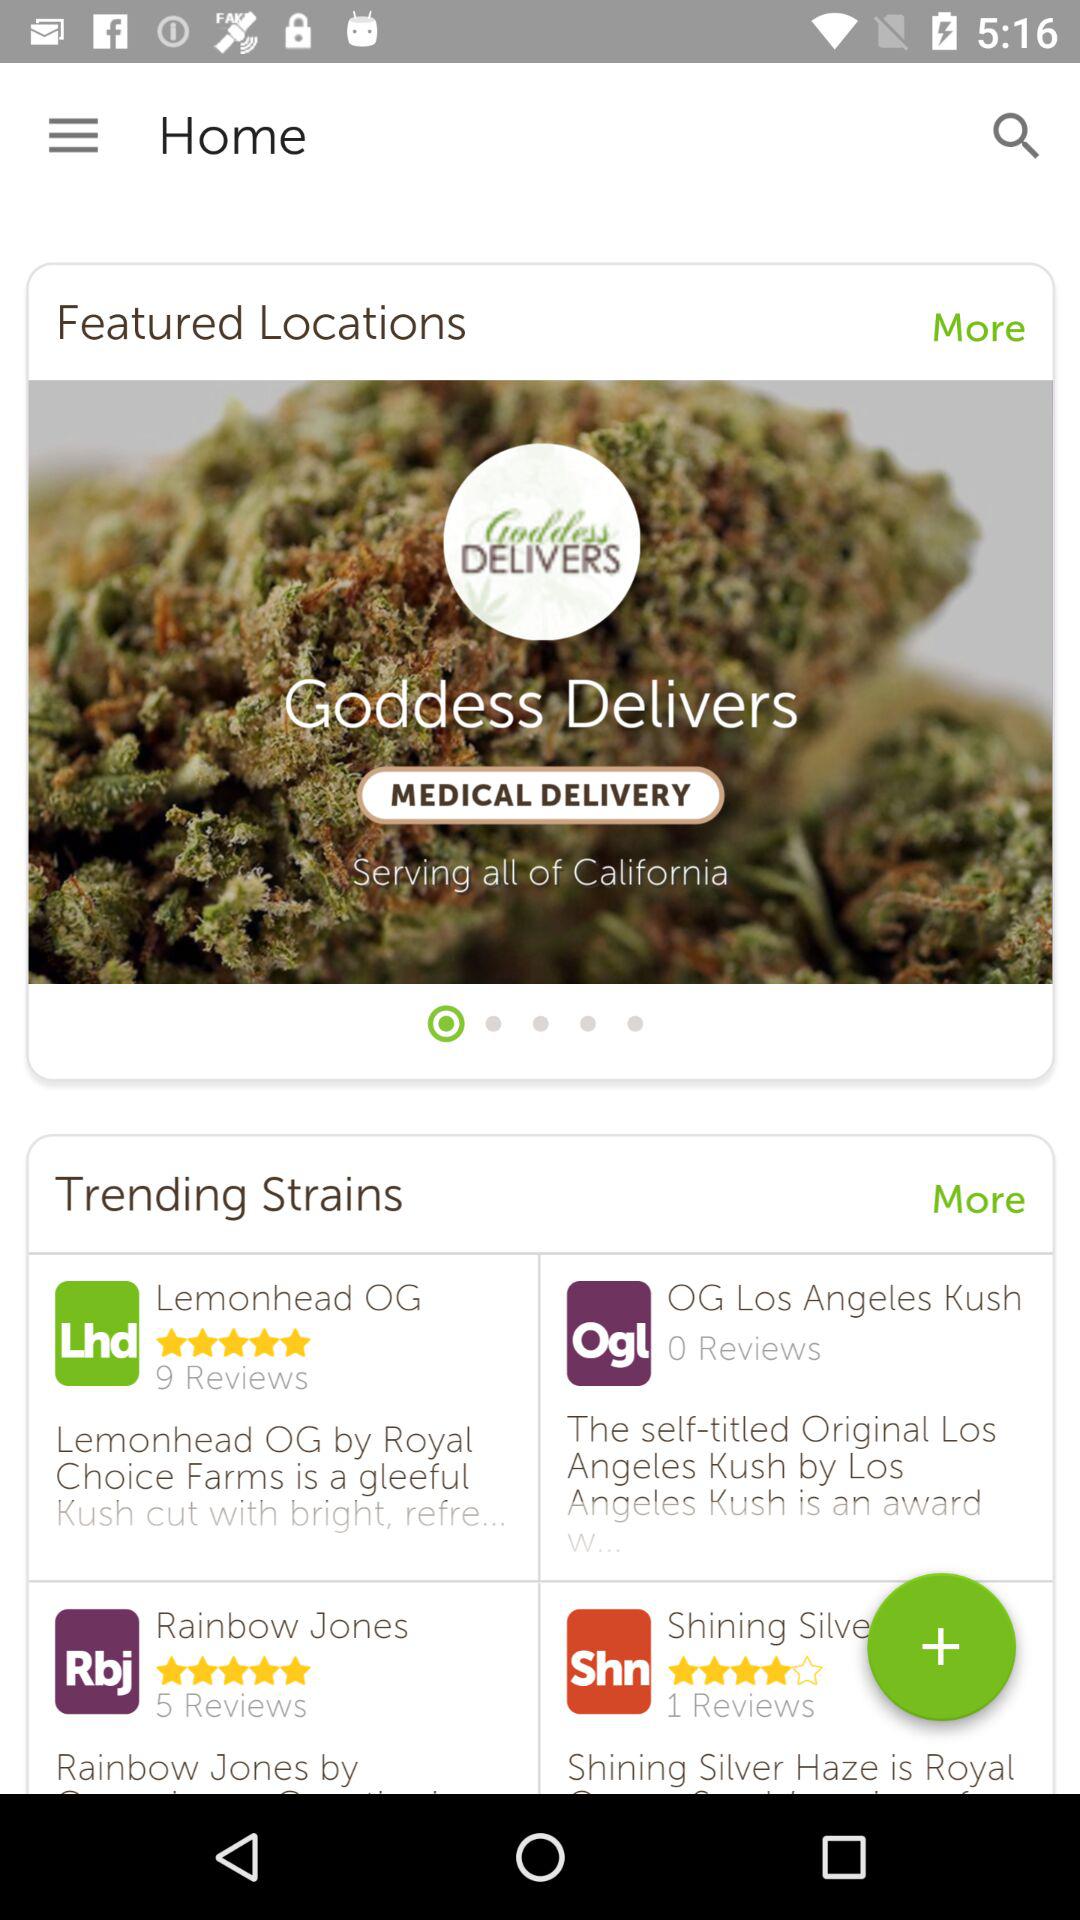 The height and width of the screenshot is (1920, 1080). I want to click on find more trending strains, so click(941, 1654).